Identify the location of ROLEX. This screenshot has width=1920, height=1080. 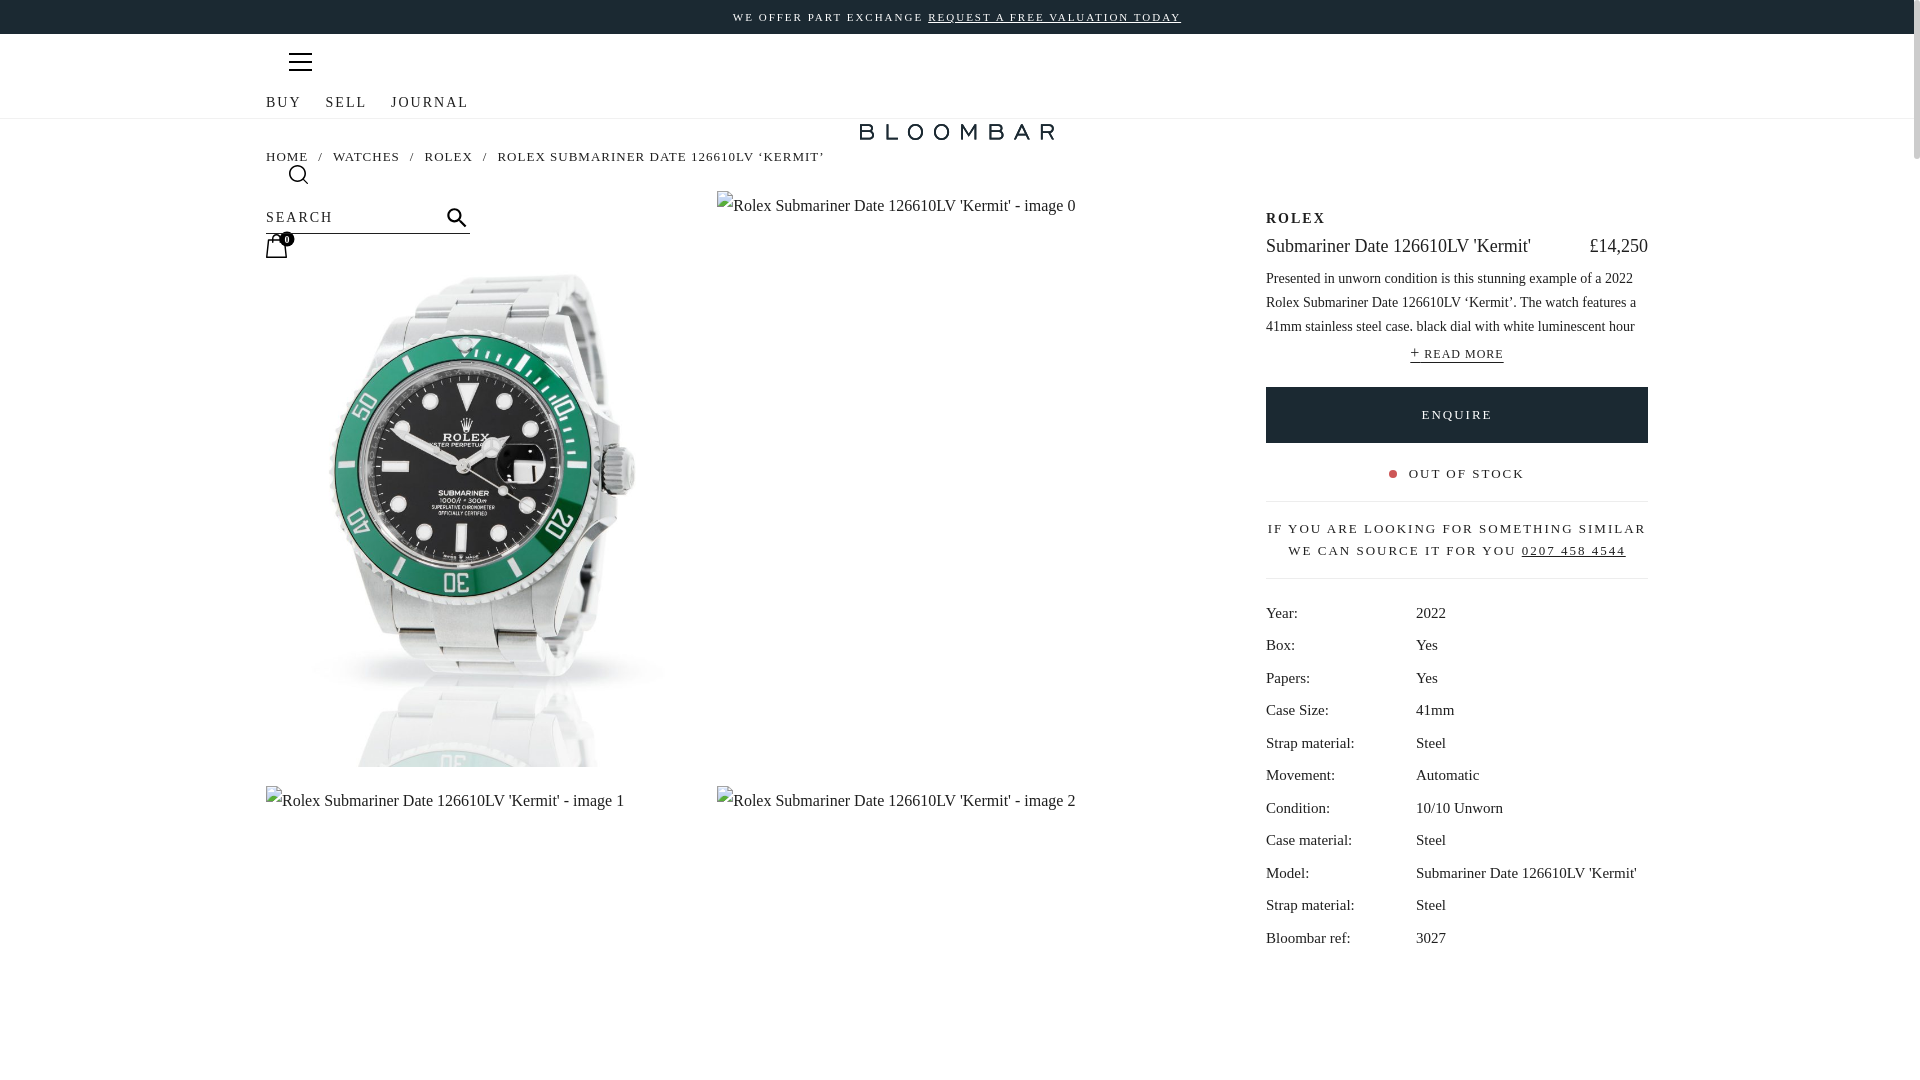
(448, 156).